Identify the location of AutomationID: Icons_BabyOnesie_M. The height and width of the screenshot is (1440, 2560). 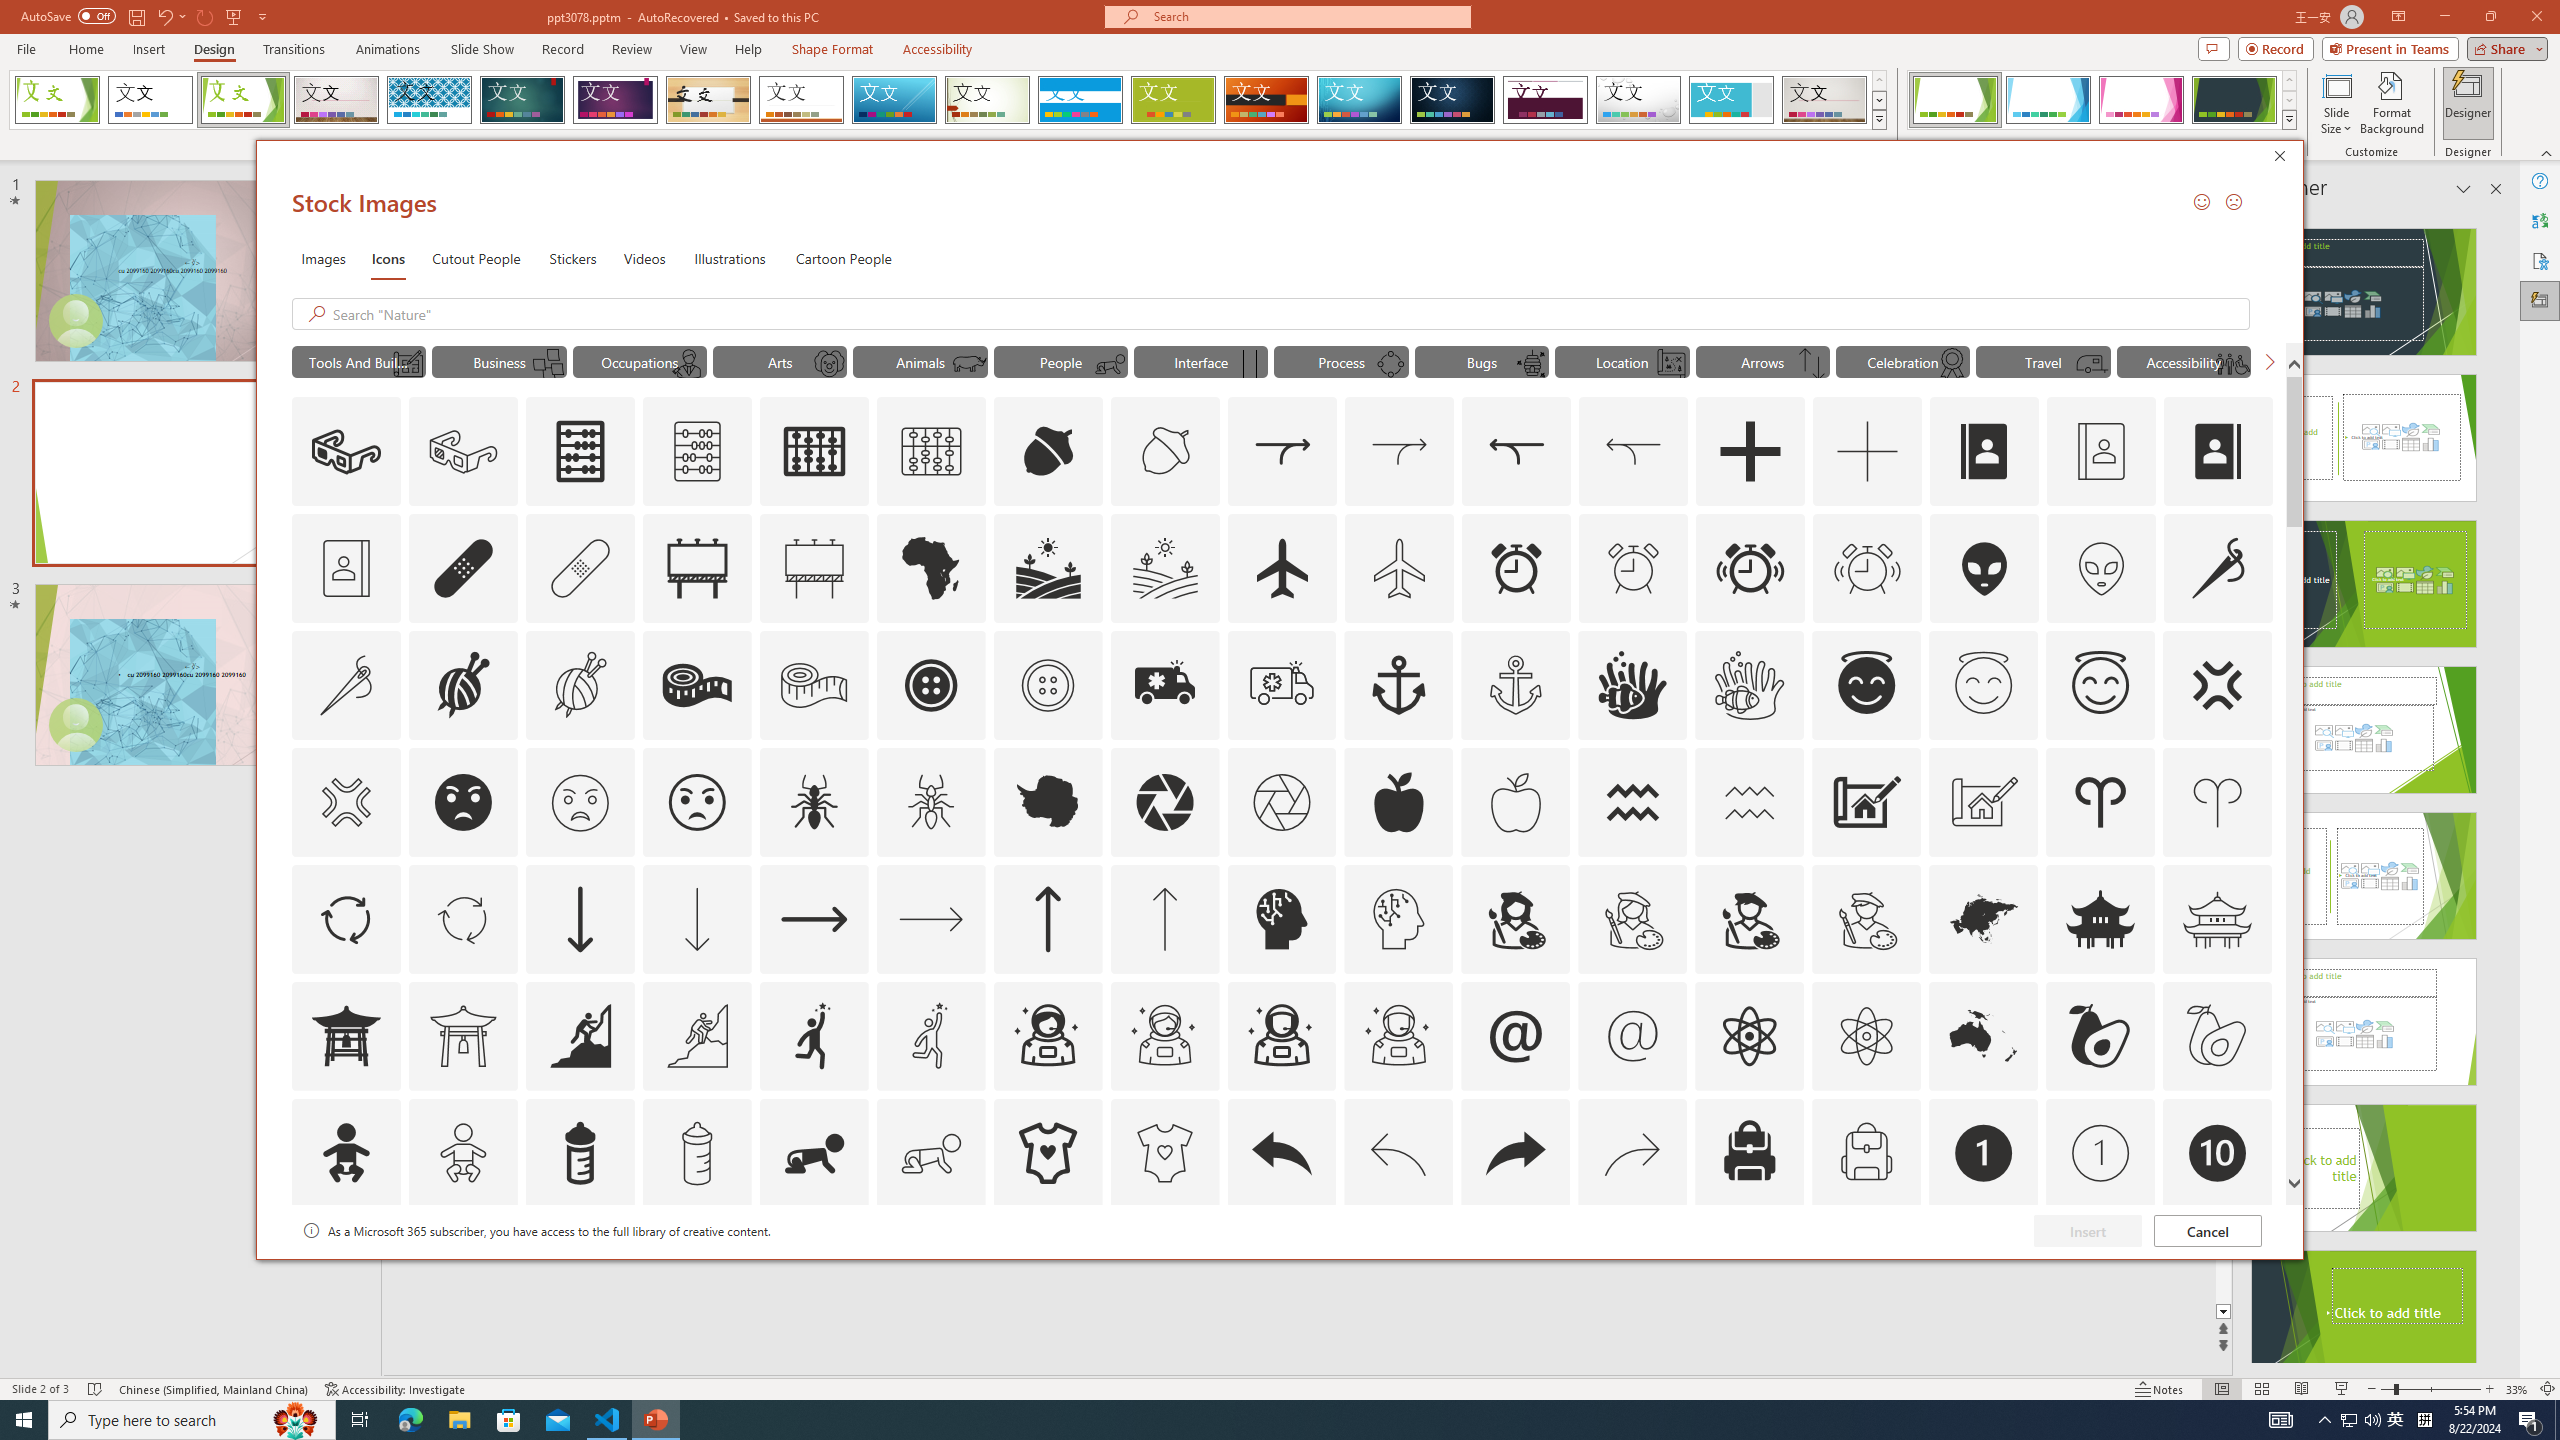
(1164, 1153).